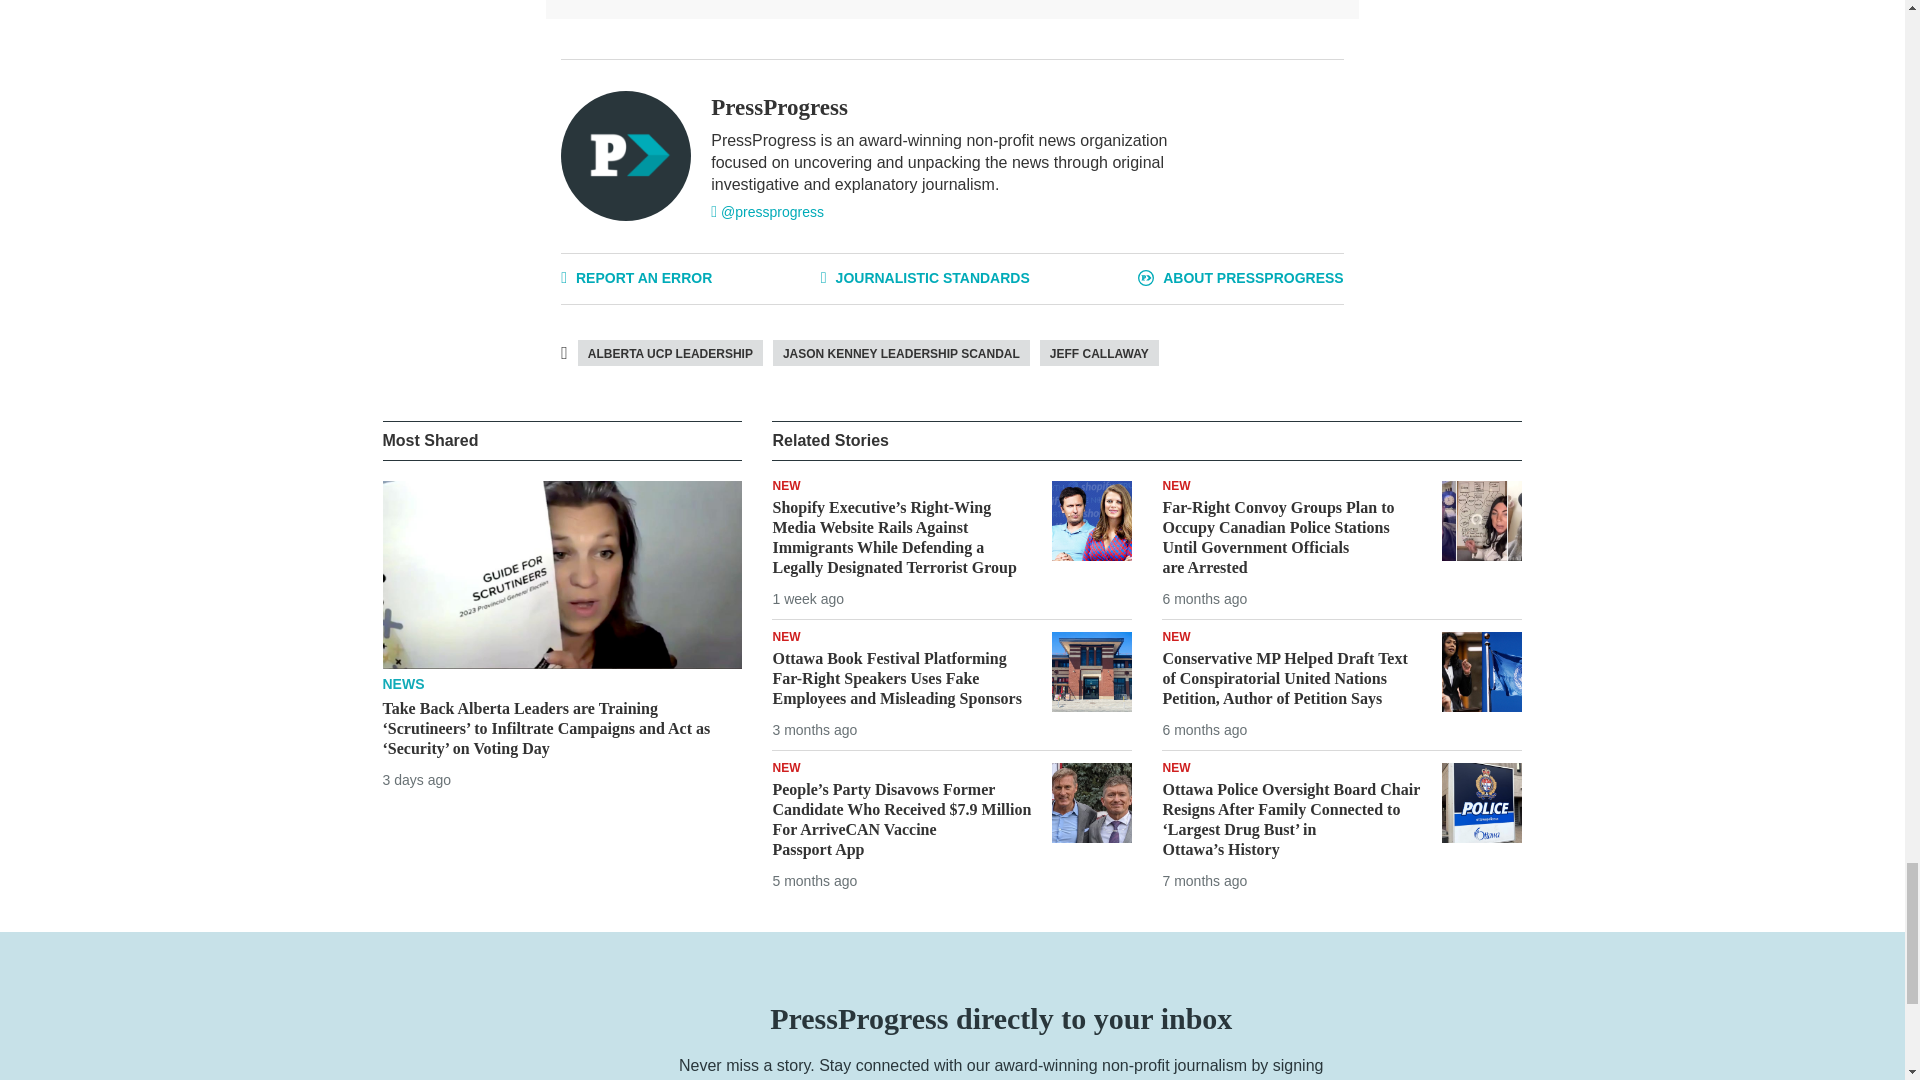 This screenshot has width=1920, height=1080. Describe the element at coordinates (1100, 353) in the screenshot. I see `JEFF CALLAWAY` at that location.